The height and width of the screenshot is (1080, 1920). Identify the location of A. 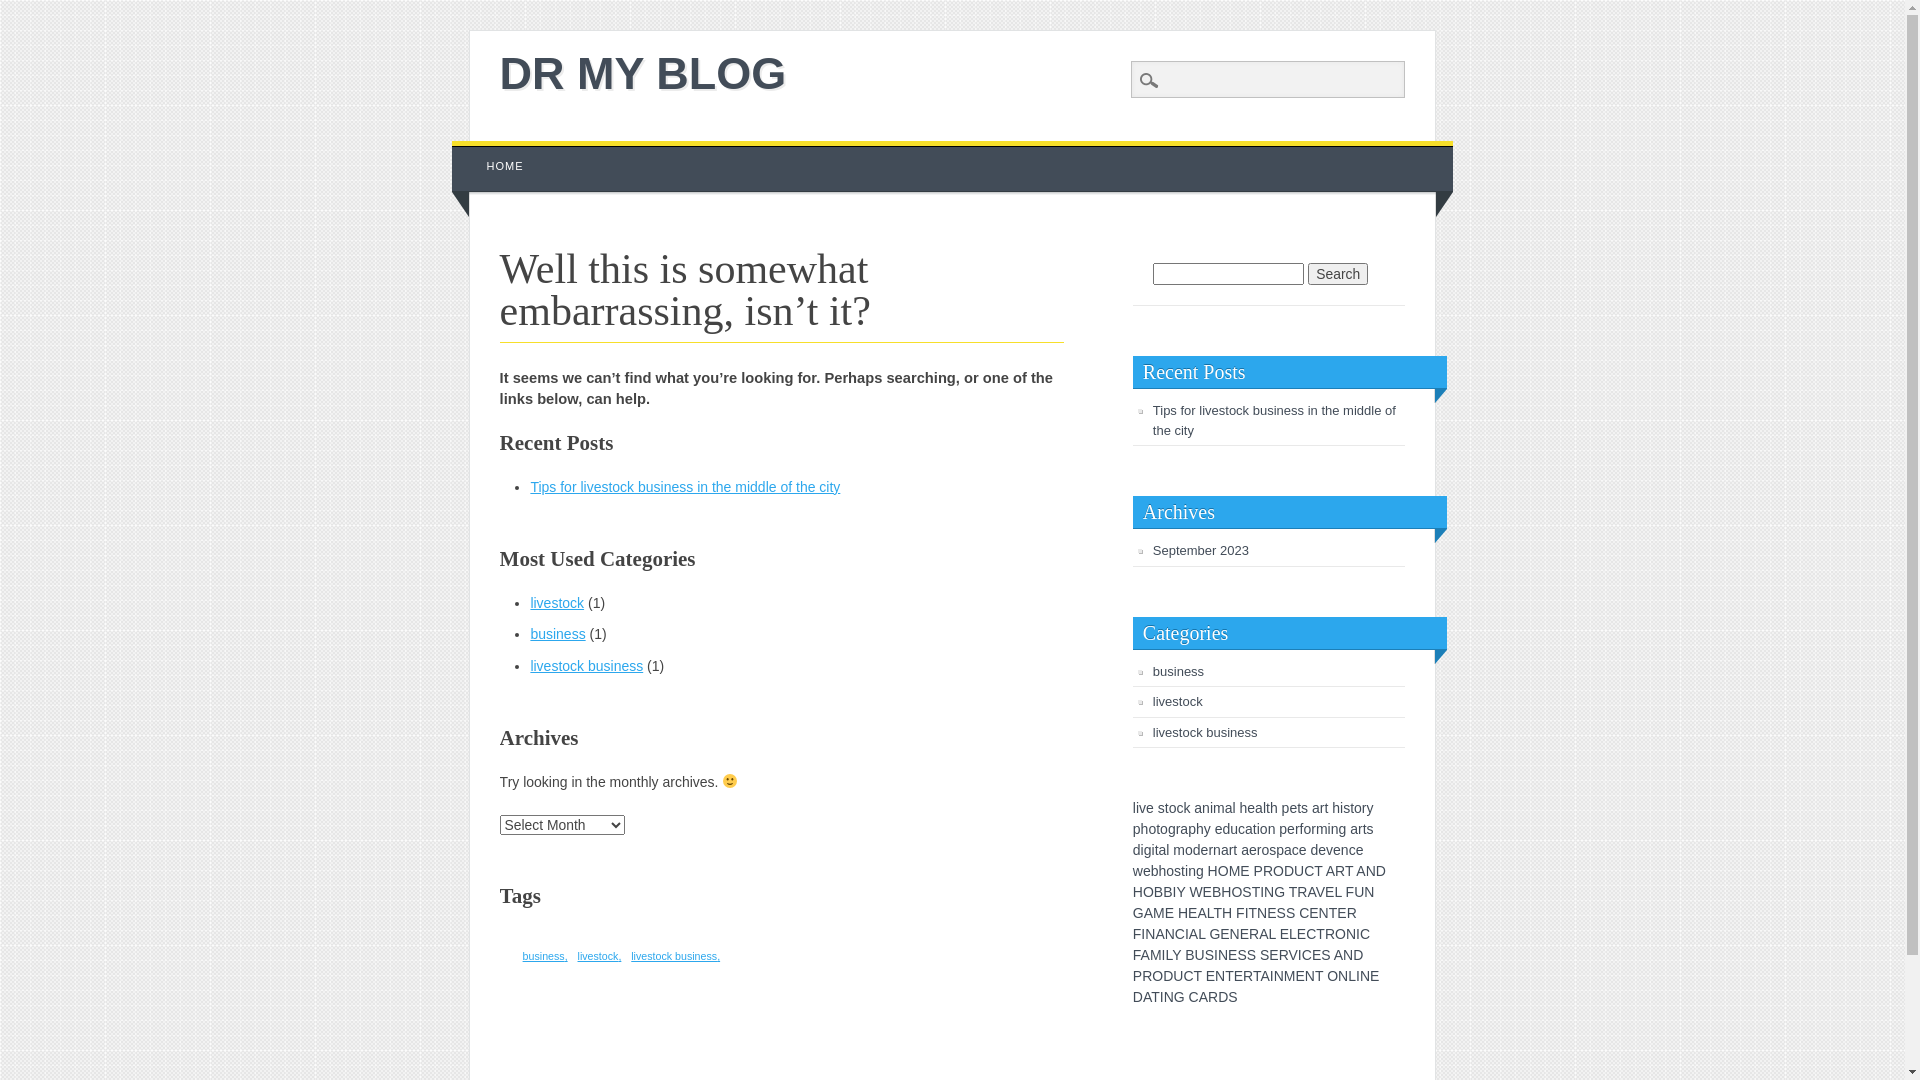
(1204, 997).